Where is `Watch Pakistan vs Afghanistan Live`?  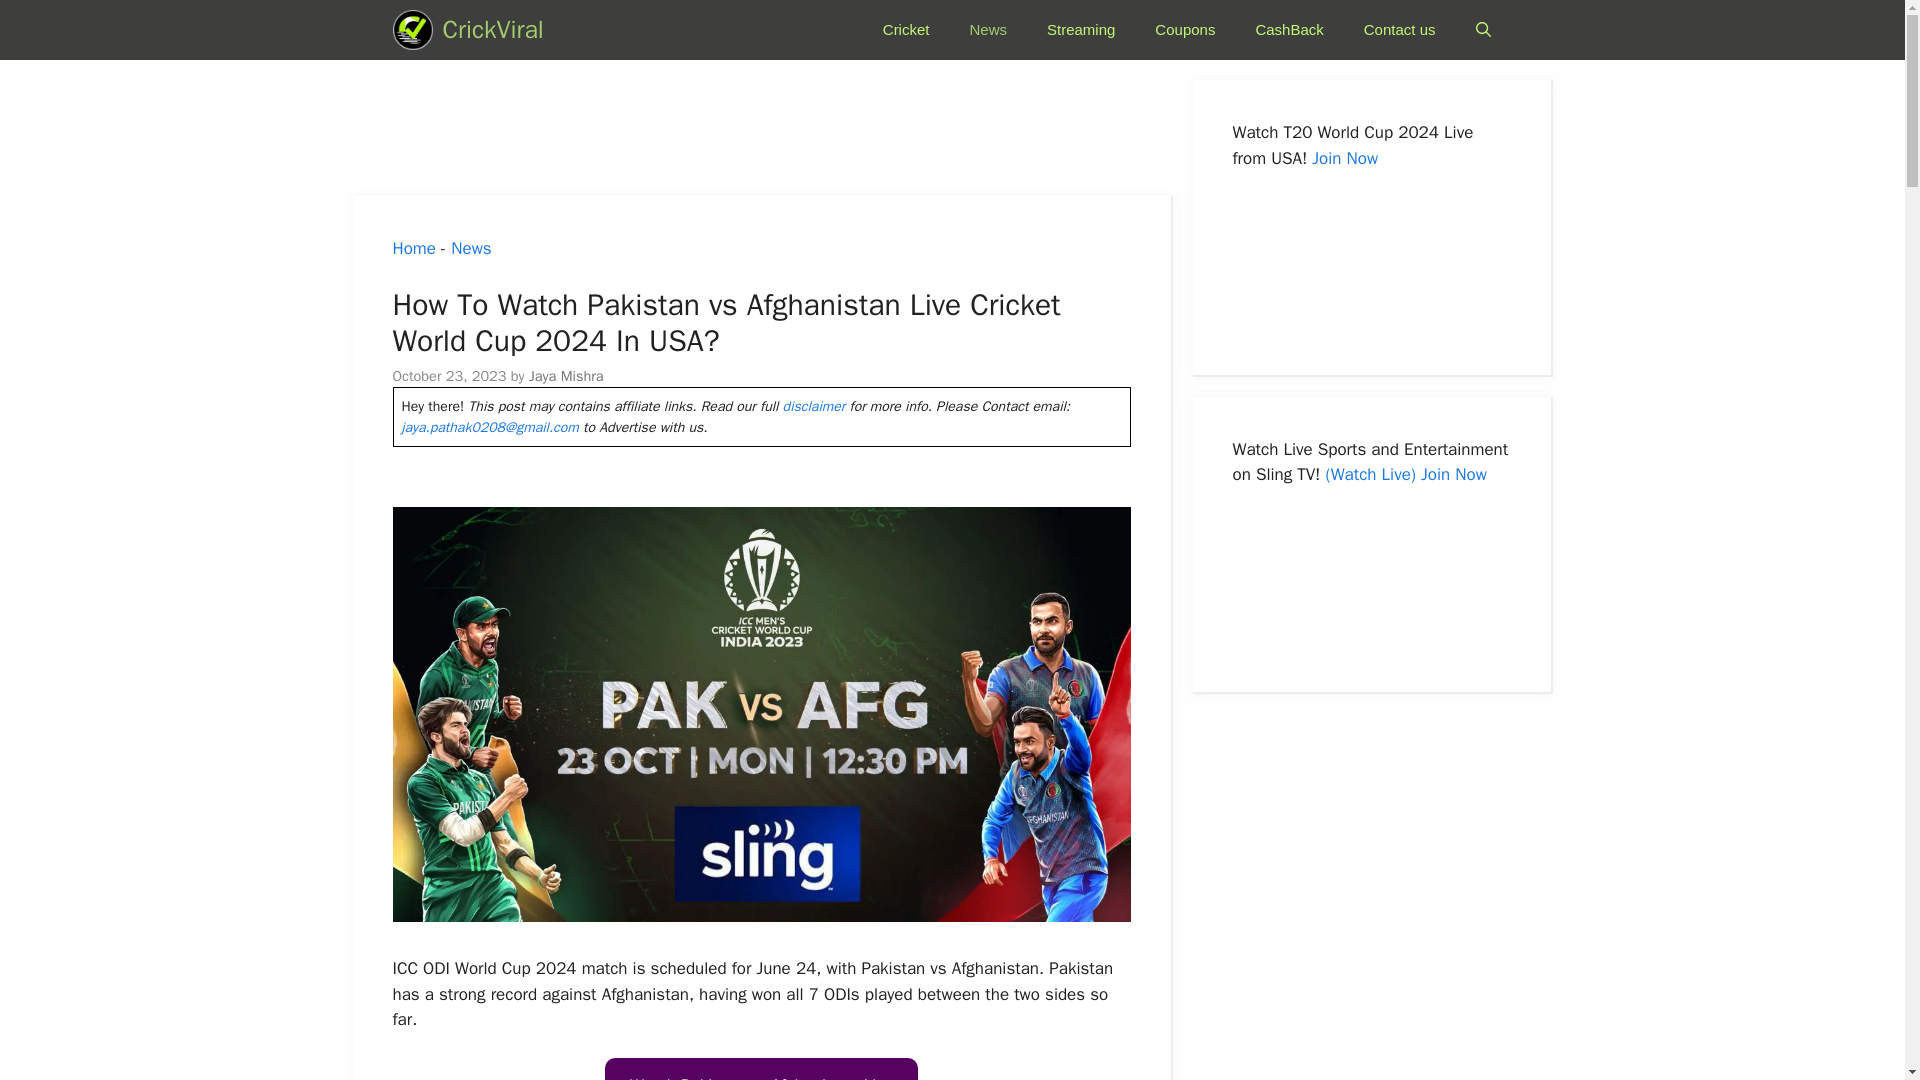
Watch Pakistan vs Afghanistan Live is located at coordinates (760, 1069).